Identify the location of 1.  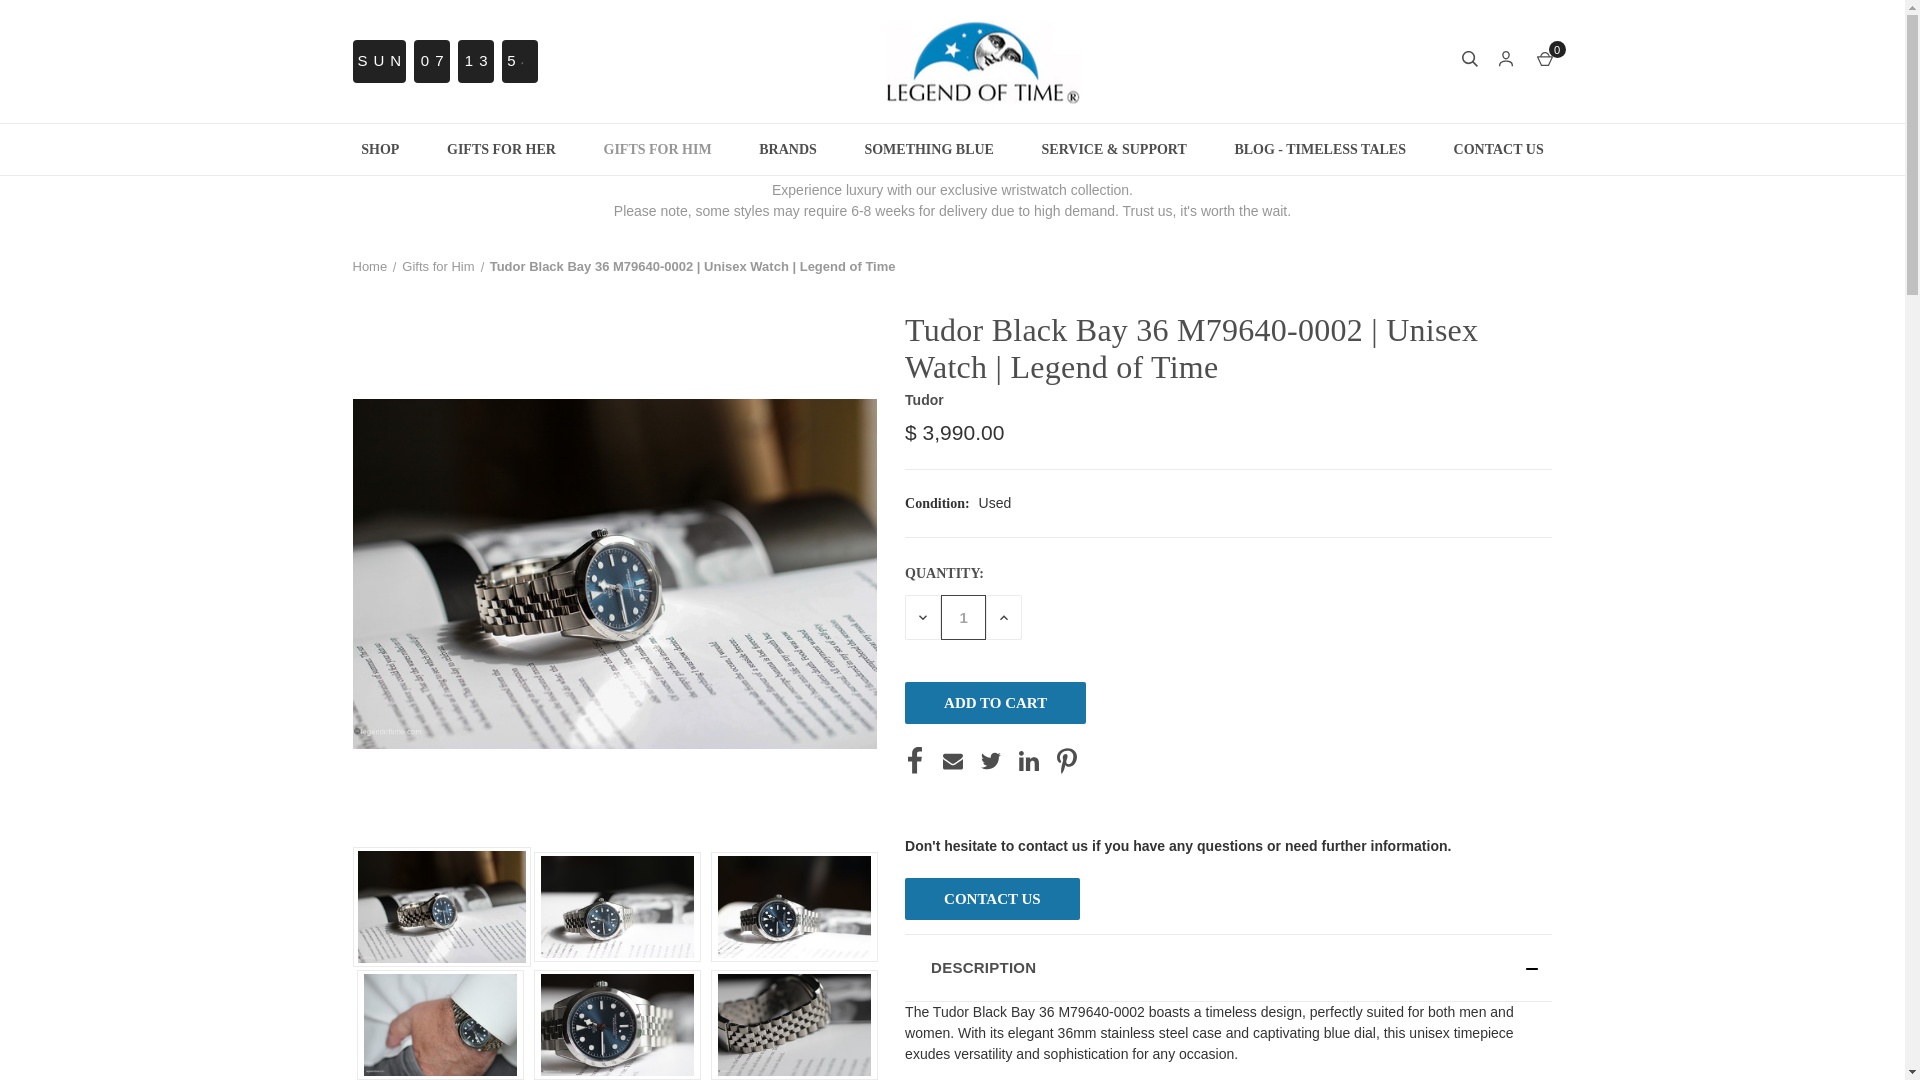
(963, 618).